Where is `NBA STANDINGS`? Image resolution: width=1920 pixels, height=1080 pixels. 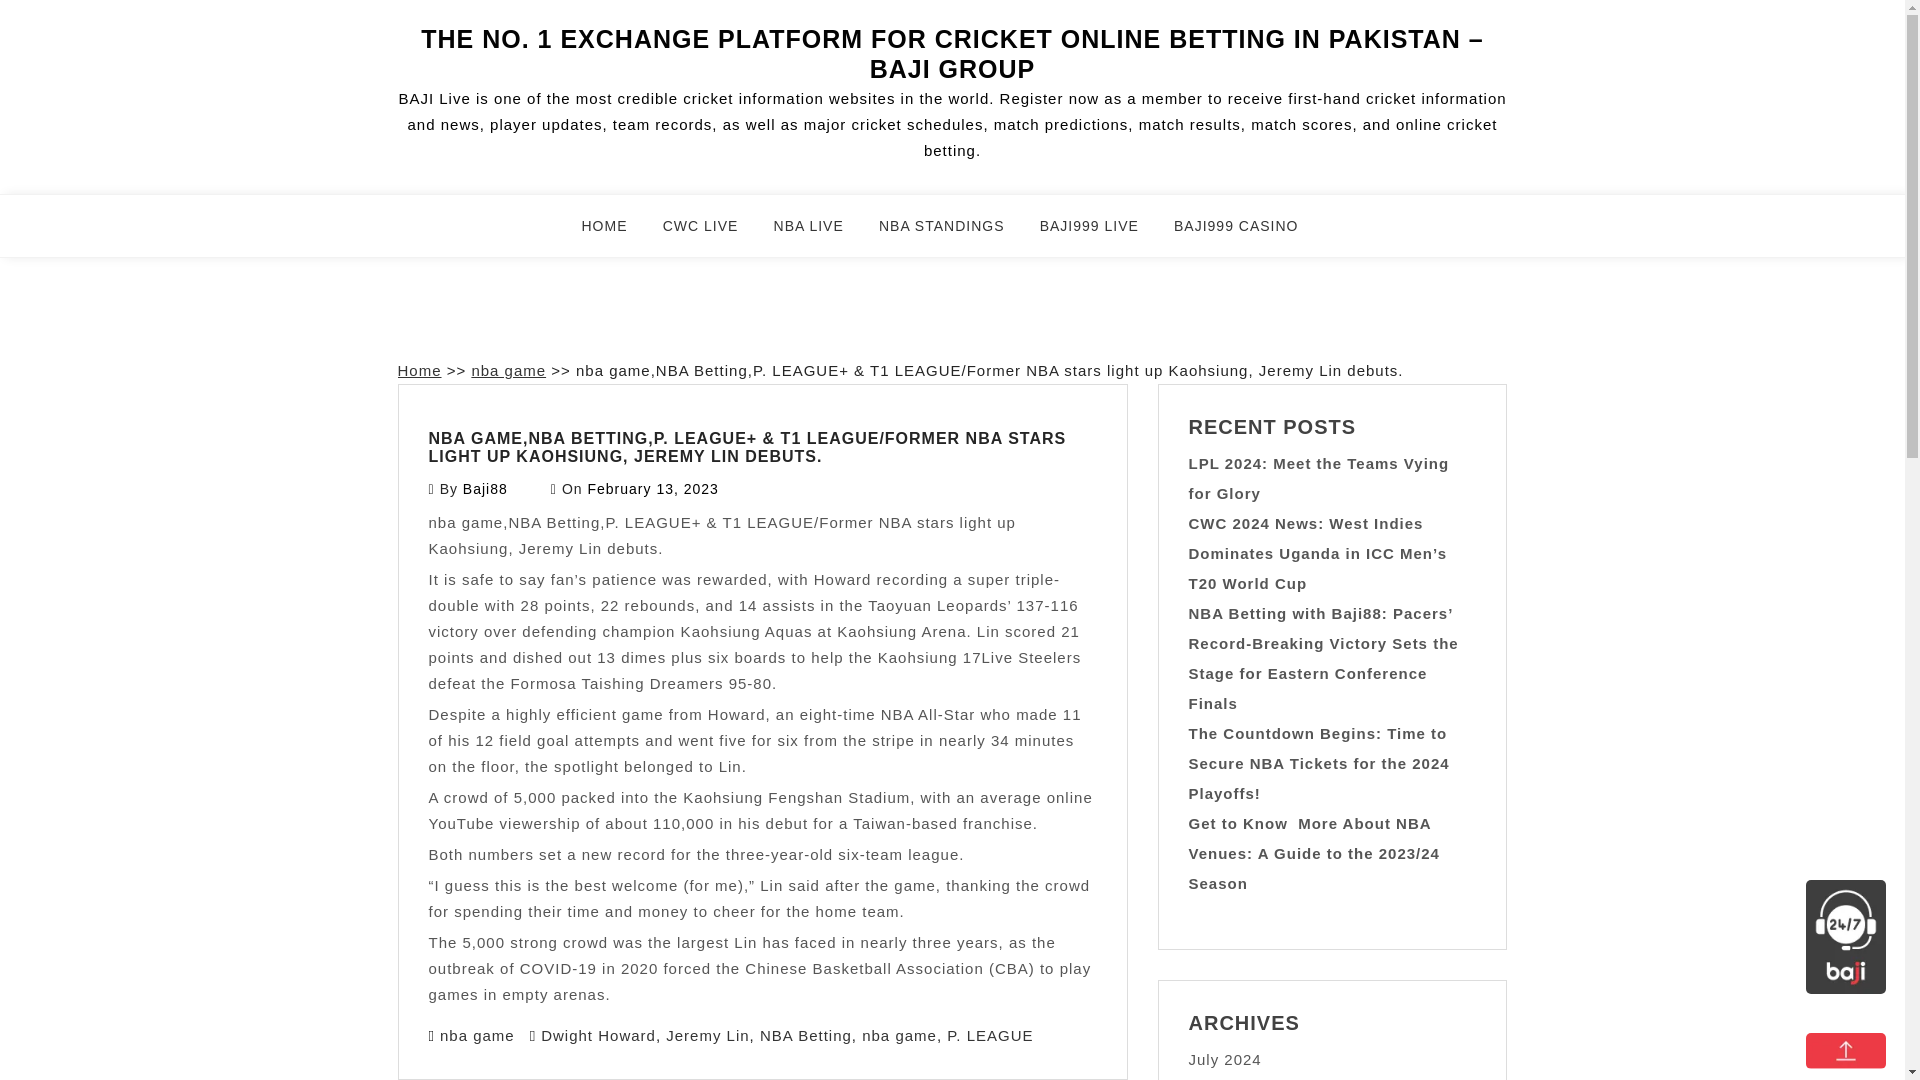
NBA STANDINGS is located at coordinates (954, 234).